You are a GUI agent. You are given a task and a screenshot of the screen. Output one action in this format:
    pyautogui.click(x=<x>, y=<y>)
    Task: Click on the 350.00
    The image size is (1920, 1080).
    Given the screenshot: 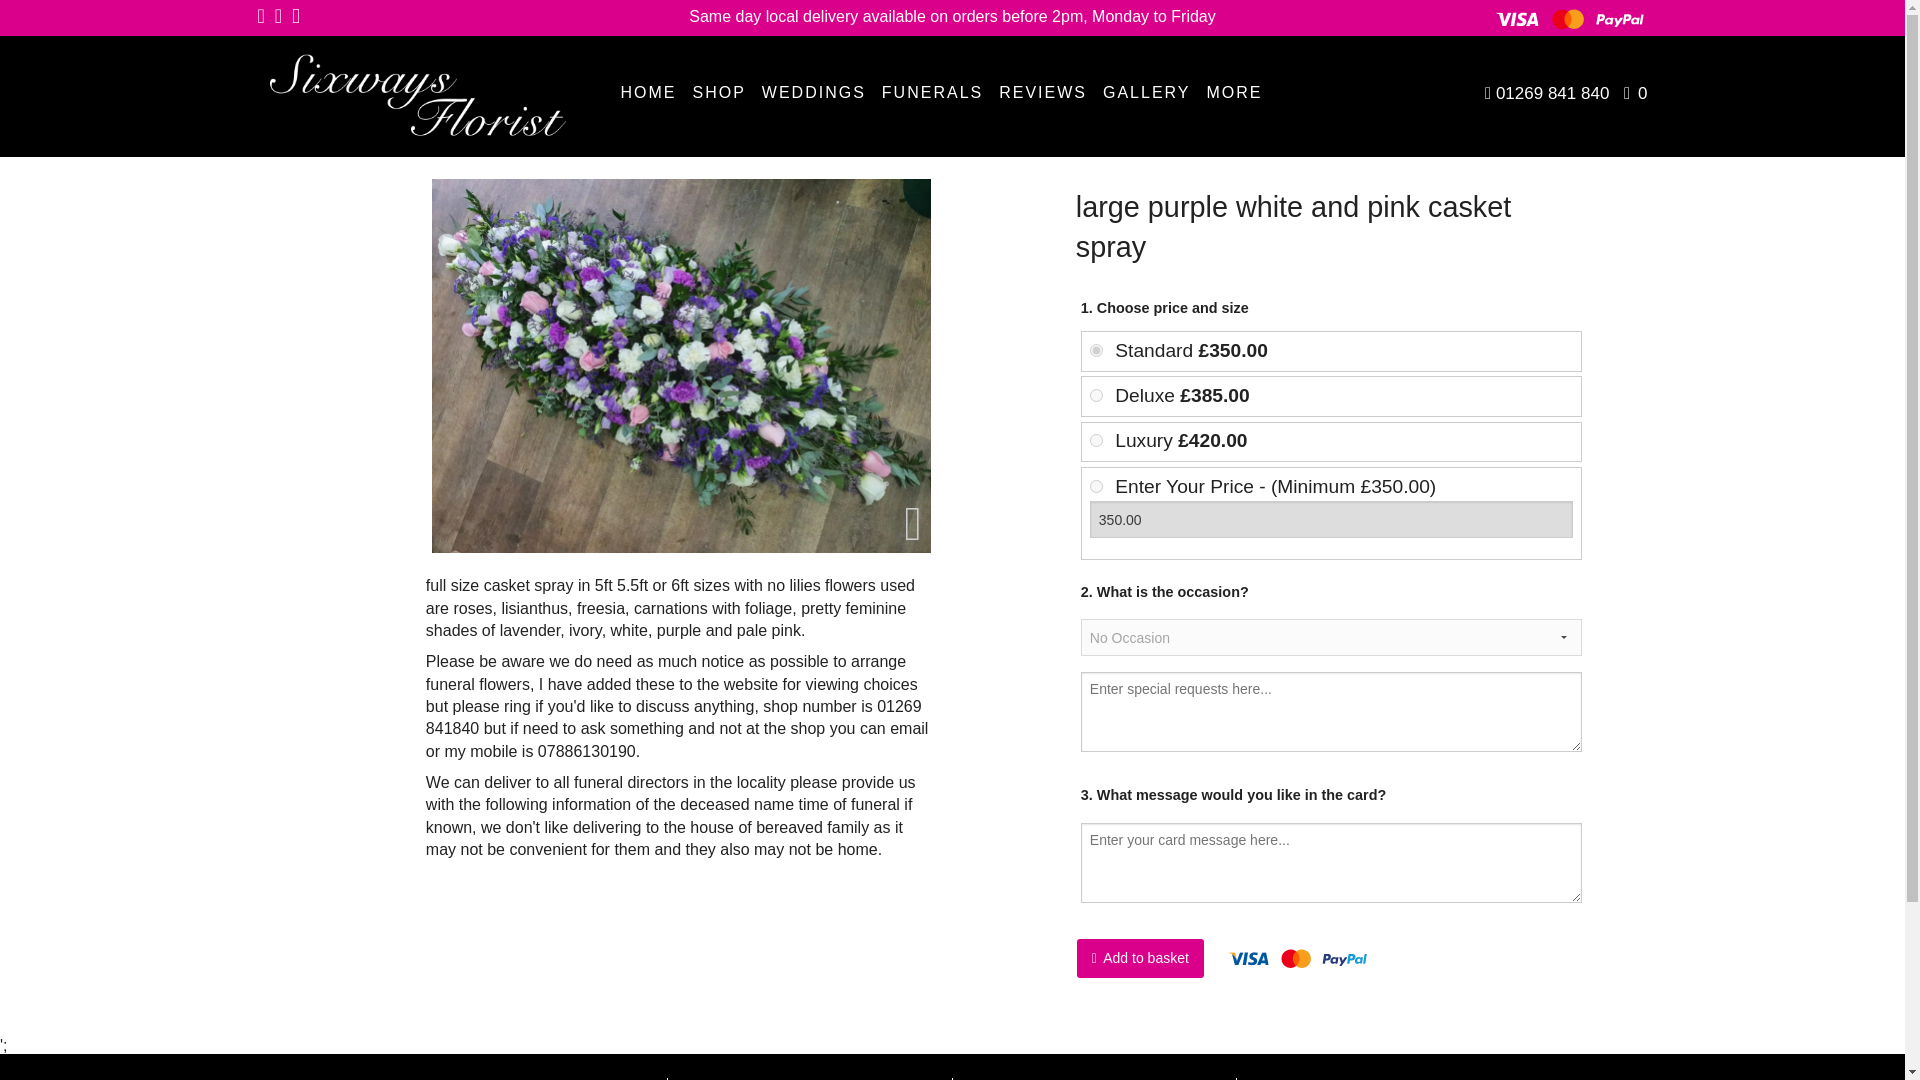 What is the action you would take?
    pyautogui.click(x=1332, y=519)
    